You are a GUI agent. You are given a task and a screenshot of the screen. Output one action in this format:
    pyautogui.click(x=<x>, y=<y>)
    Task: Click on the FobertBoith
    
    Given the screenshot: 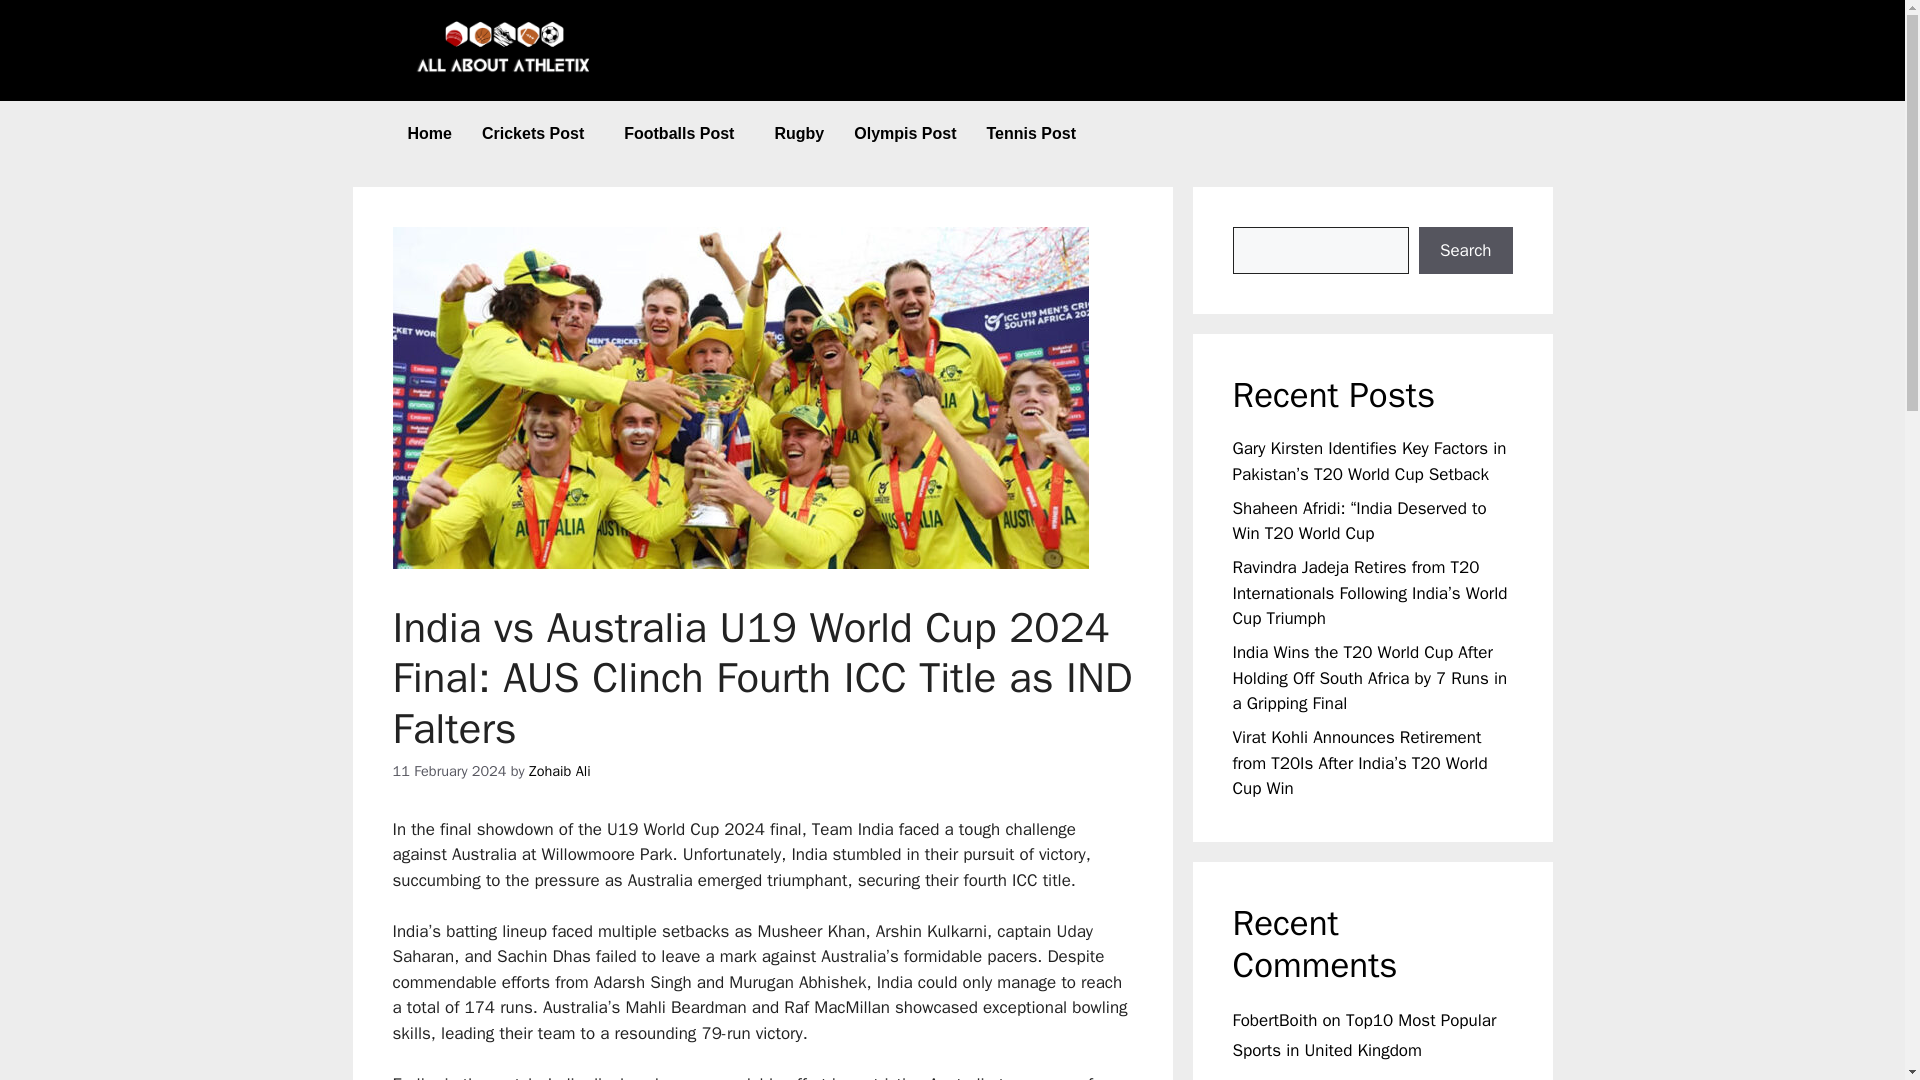 What is the action you would take?
    pyautogui.click(x=1274, y=1020)
    